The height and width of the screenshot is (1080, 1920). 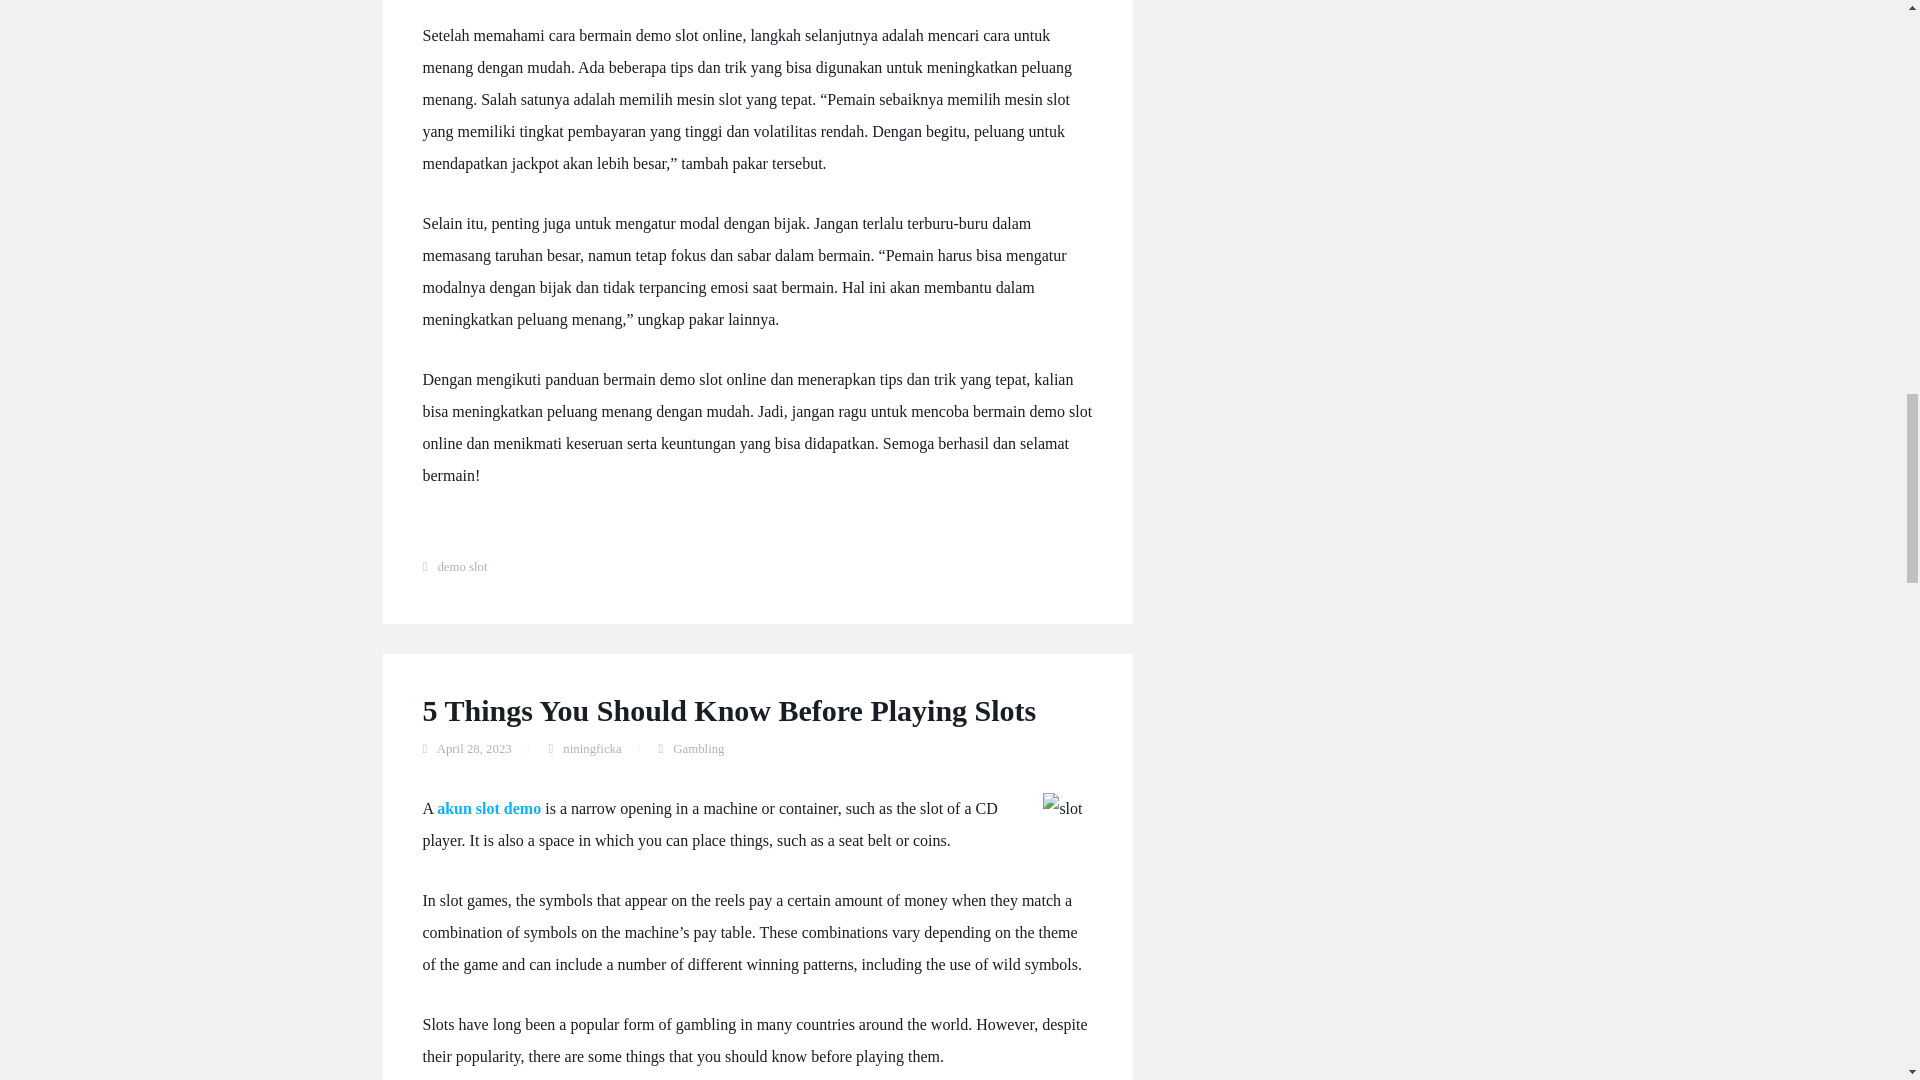 I want to click on April 28, 2023, so click(x=474, y=748).